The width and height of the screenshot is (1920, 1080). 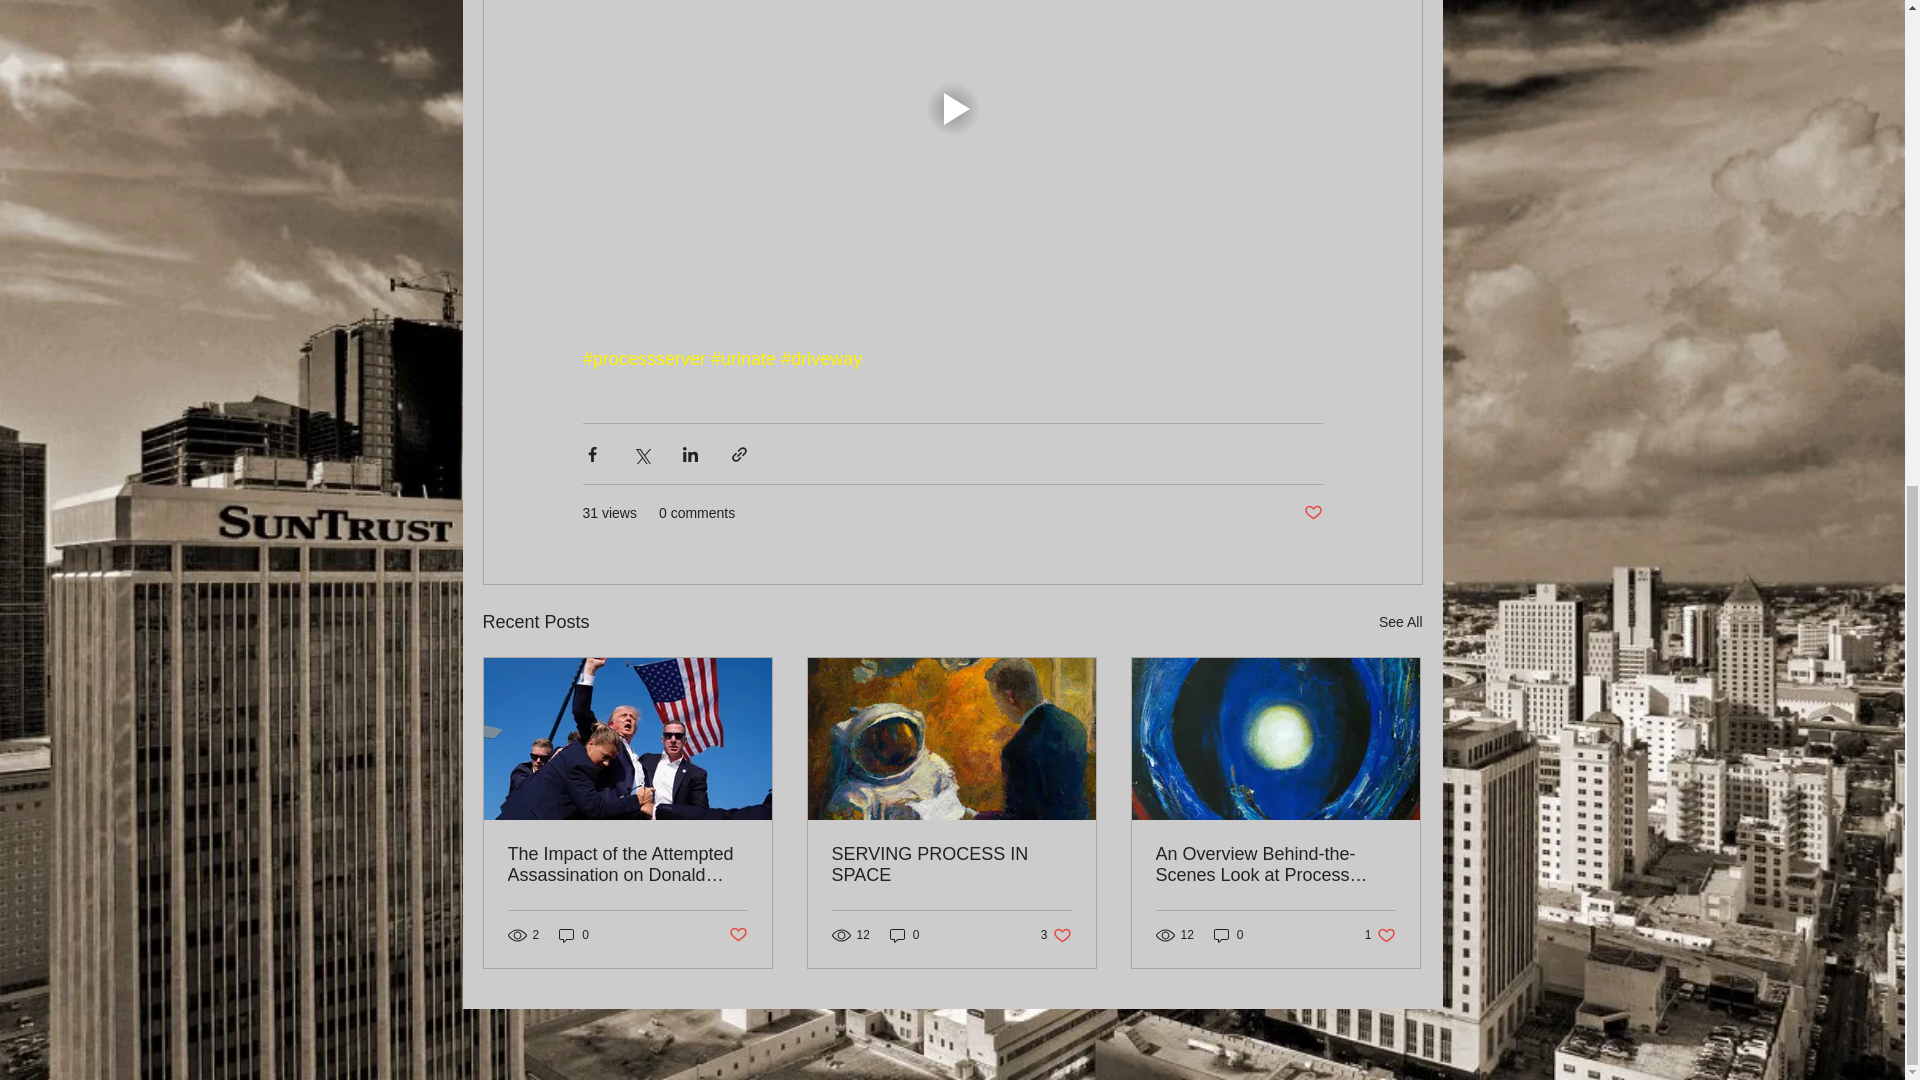 What do you see at coordinates (1380, 935) in the screenshot?
I see `0` at bounding box center [1380, 935].